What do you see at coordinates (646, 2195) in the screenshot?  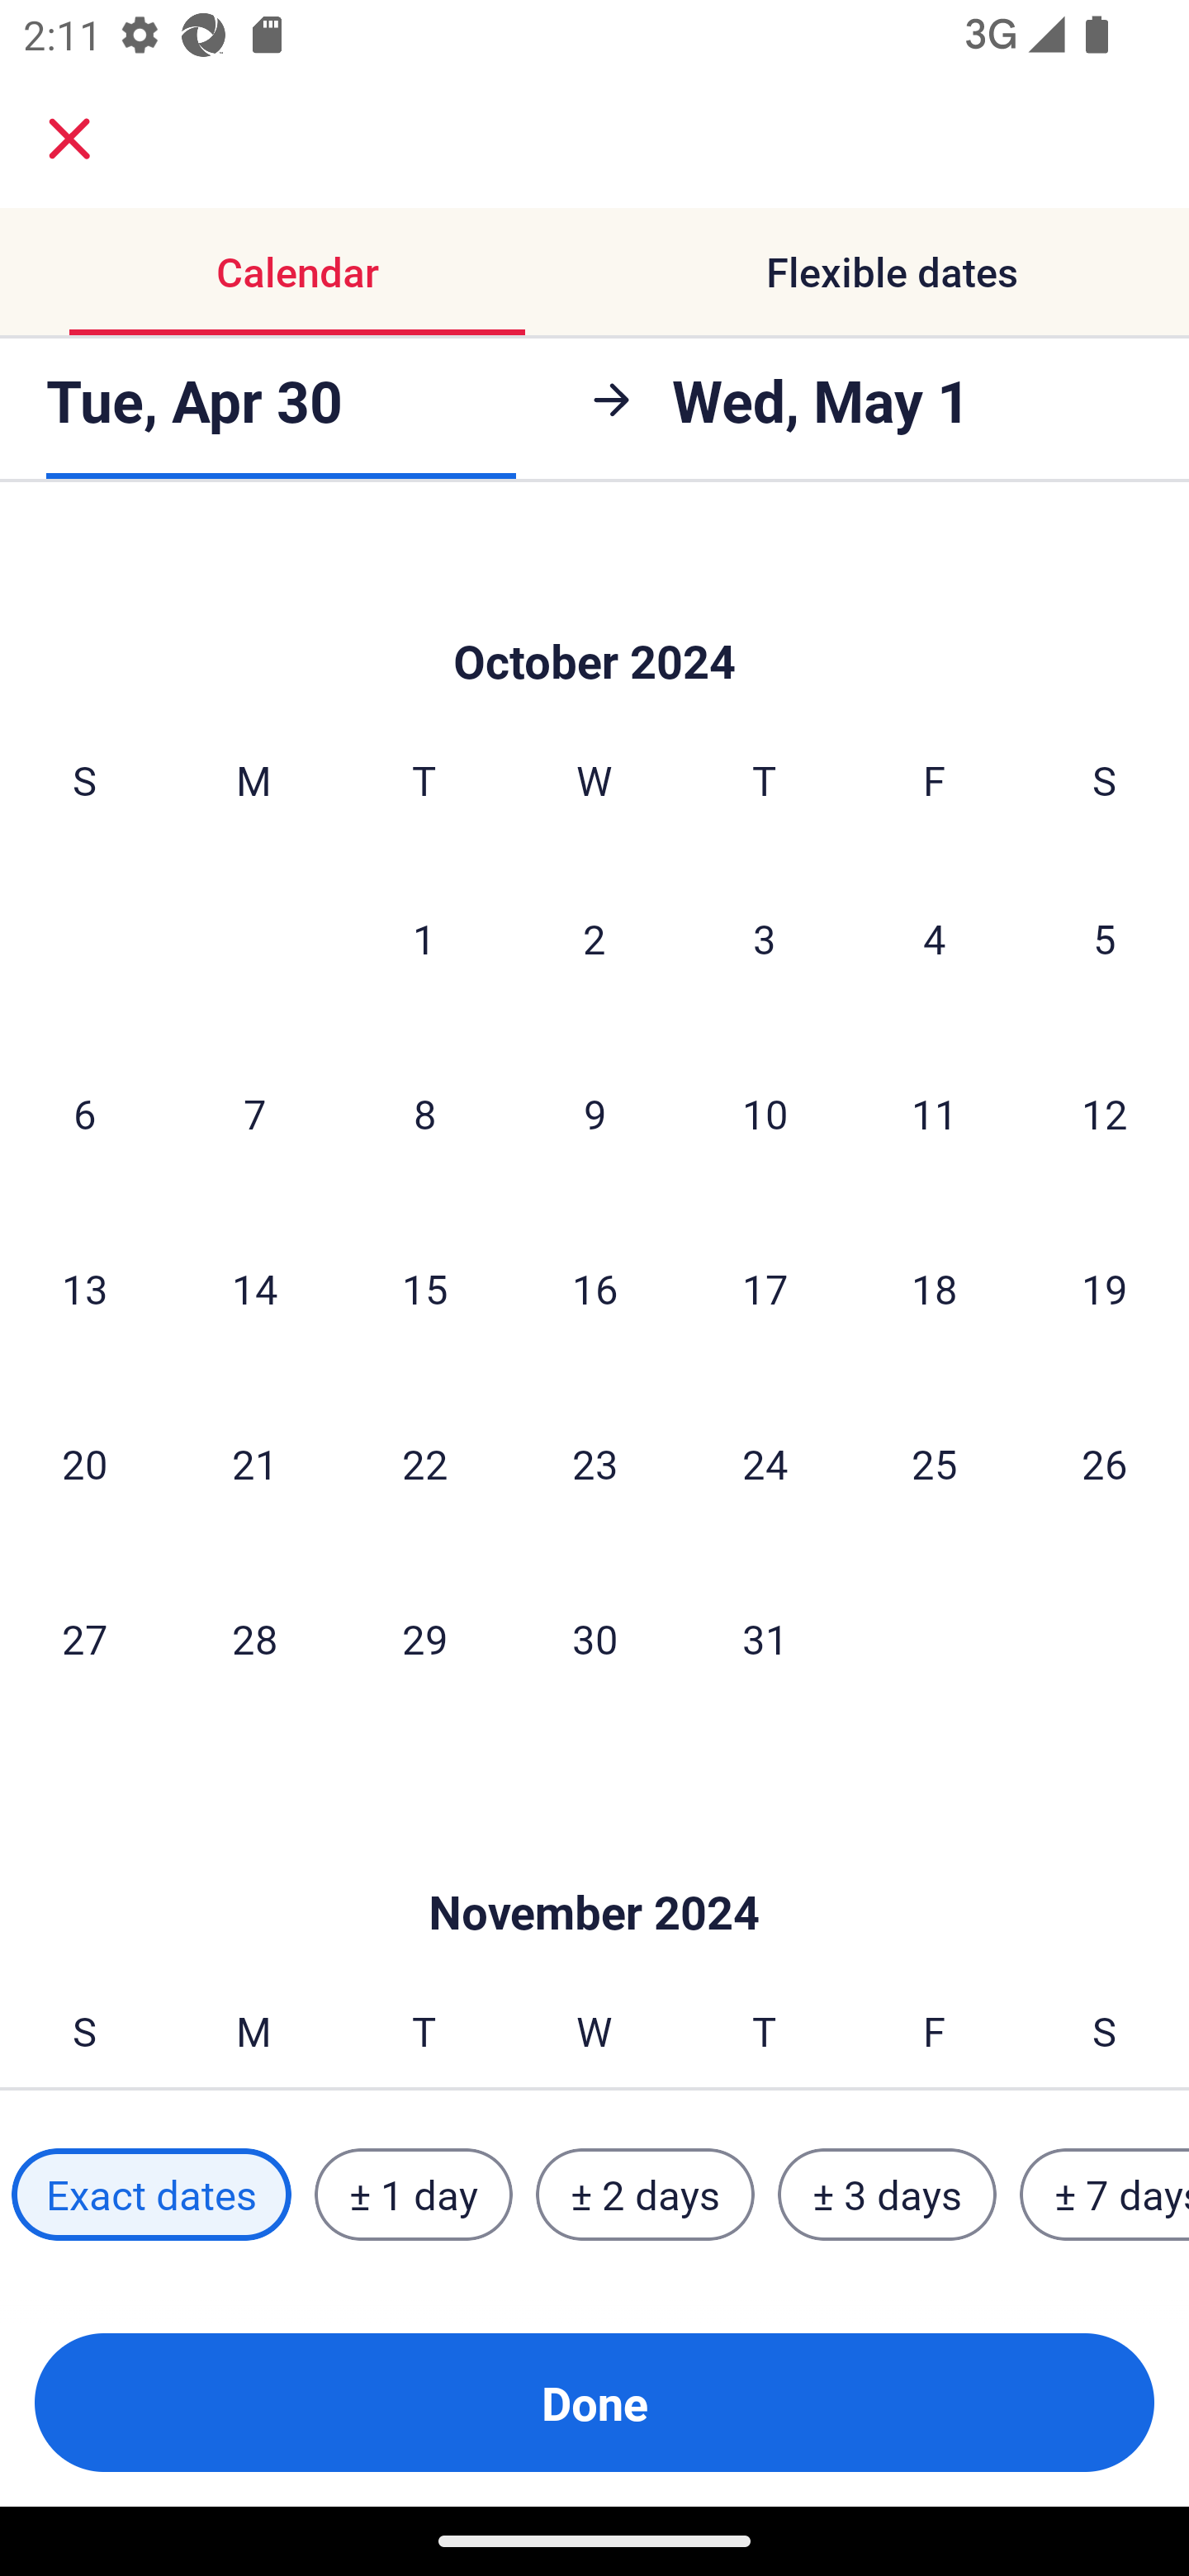 I see `± 2 days` at bounding box center [646, 2195].